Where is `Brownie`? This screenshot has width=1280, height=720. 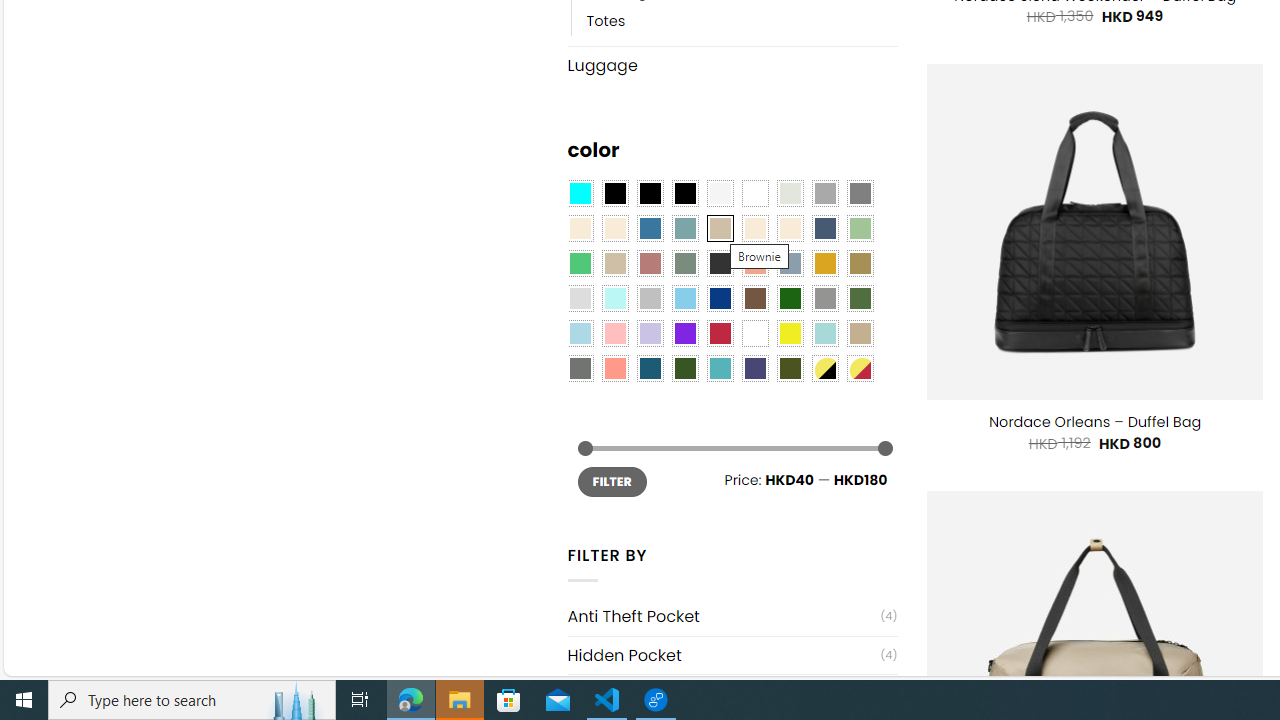 Brownie is located at coordinates (720, 228).